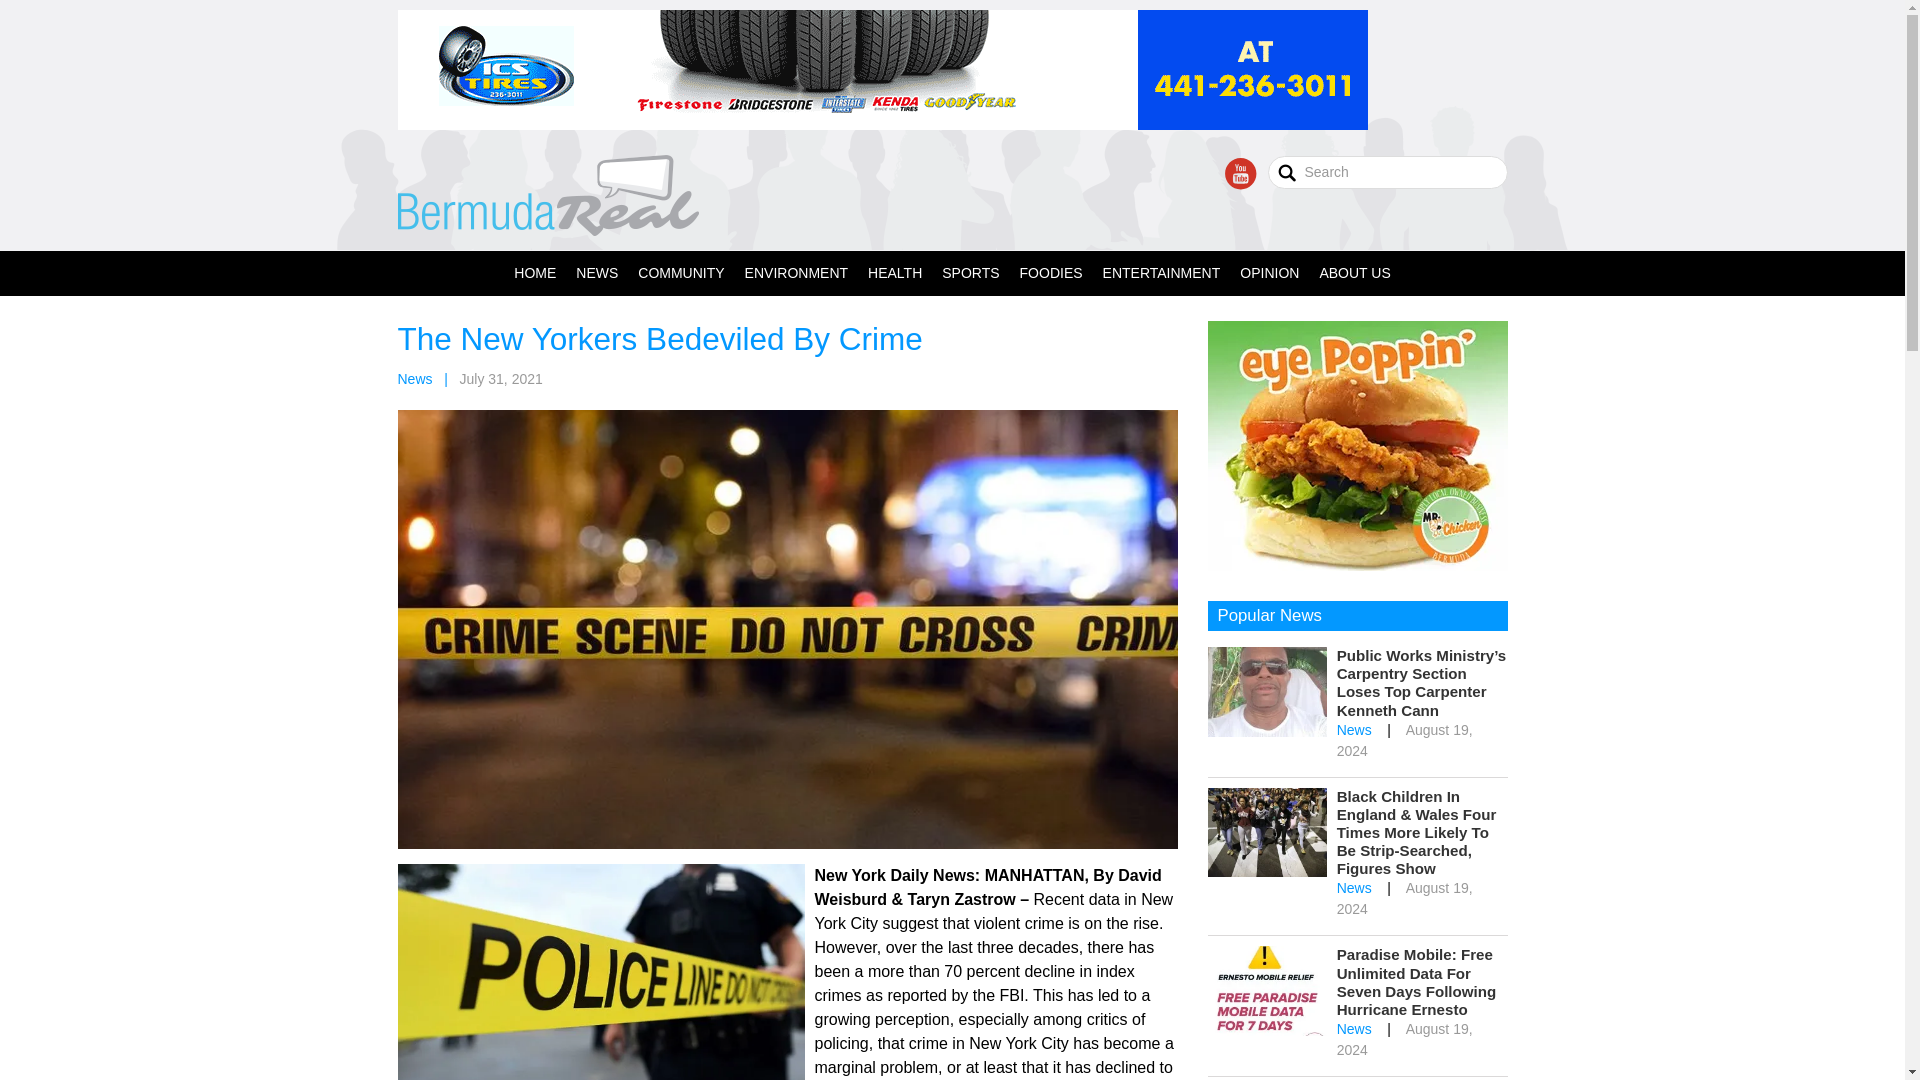  I want to click on SPORTS, so click(970, 272).